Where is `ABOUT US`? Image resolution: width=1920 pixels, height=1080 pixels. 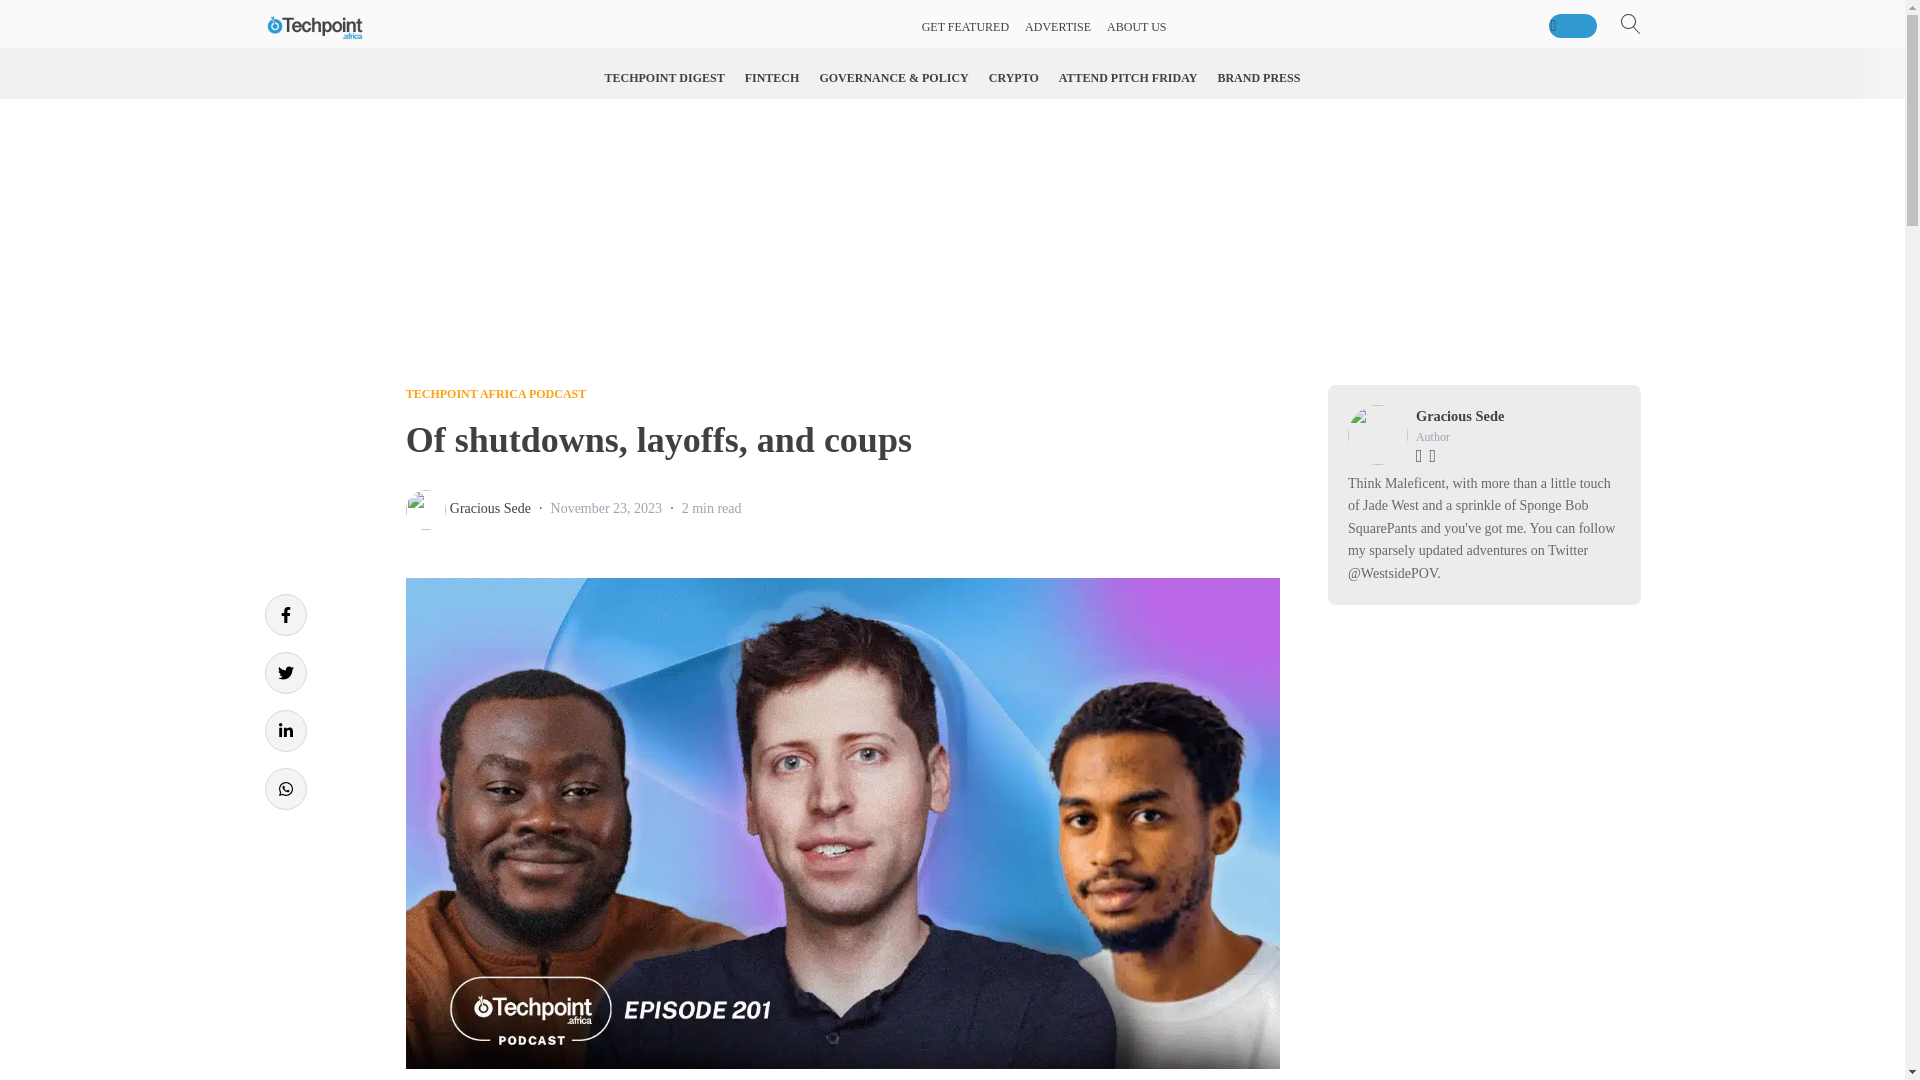
ABOUT US is located at coordinates (1136, 27).